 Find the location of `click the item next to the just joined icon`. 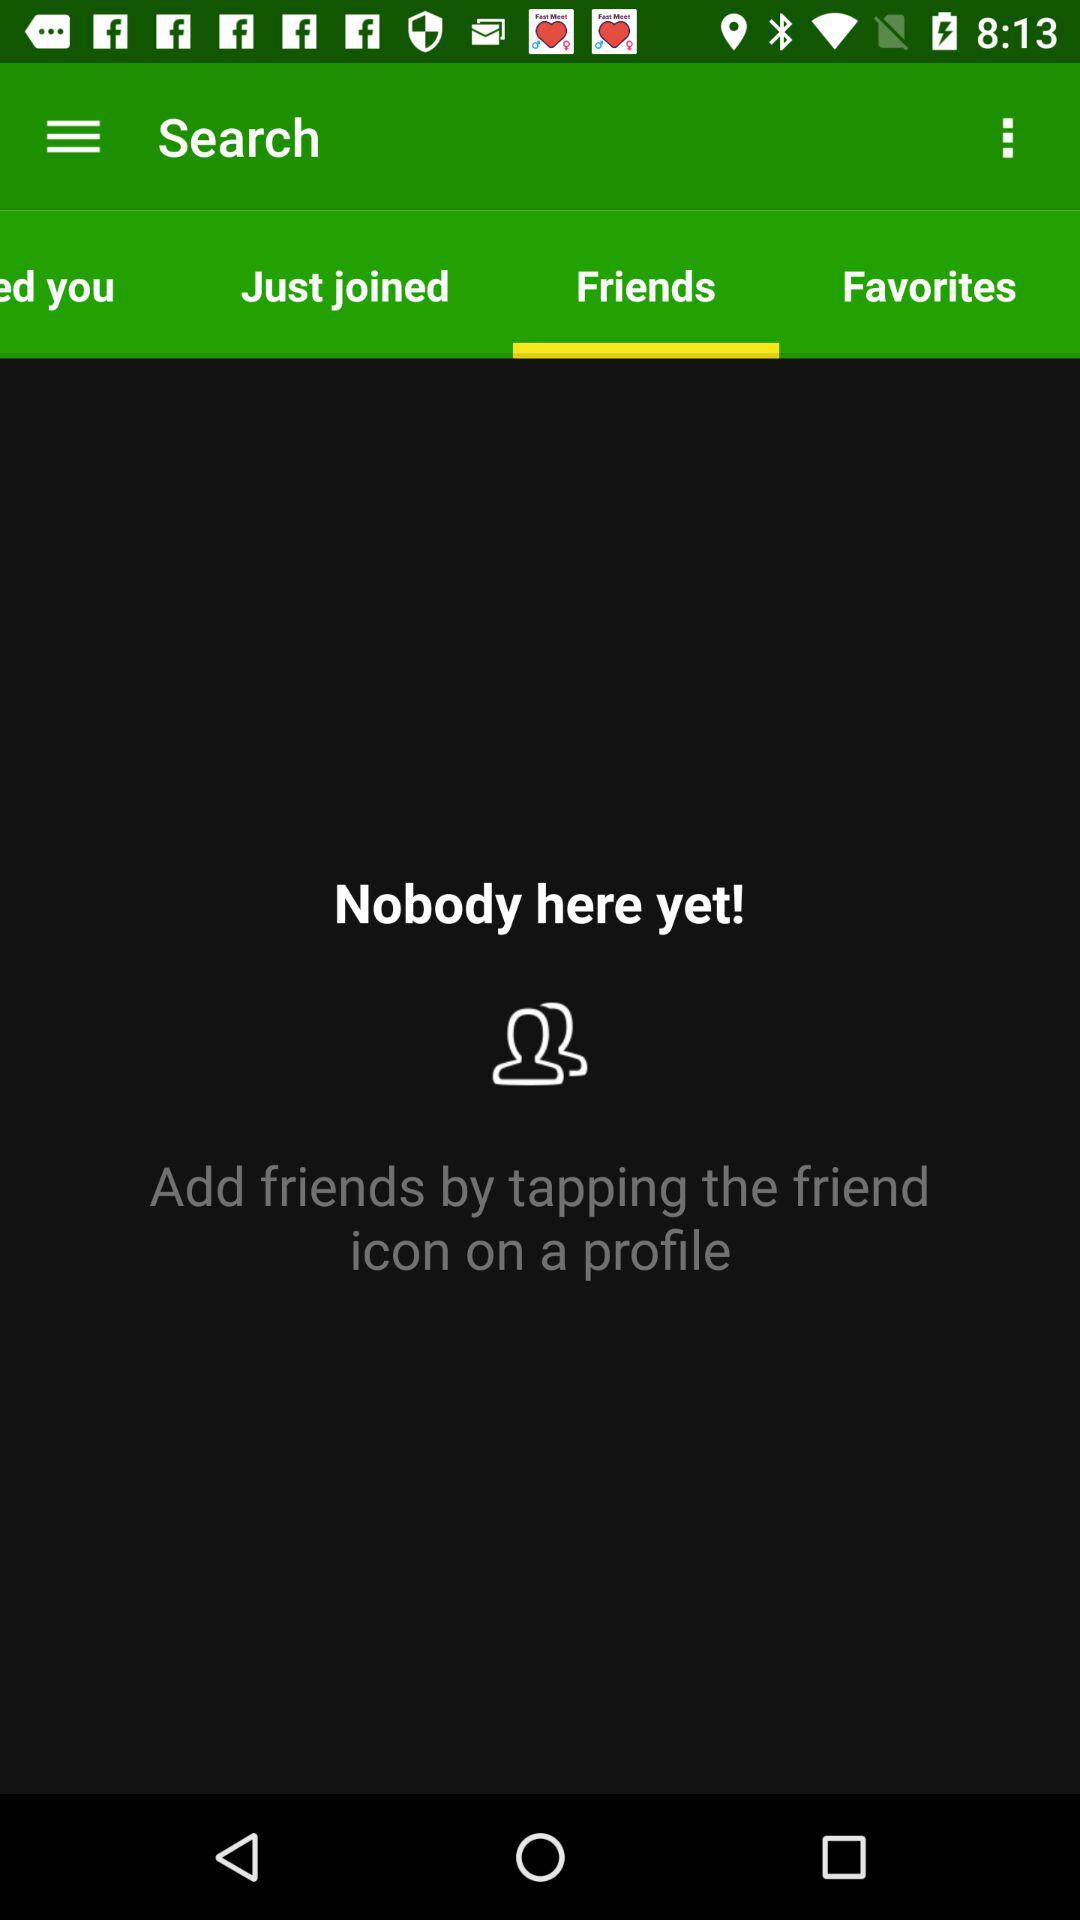

click the item next to the just joined icon is located at coordinates (88, 284).